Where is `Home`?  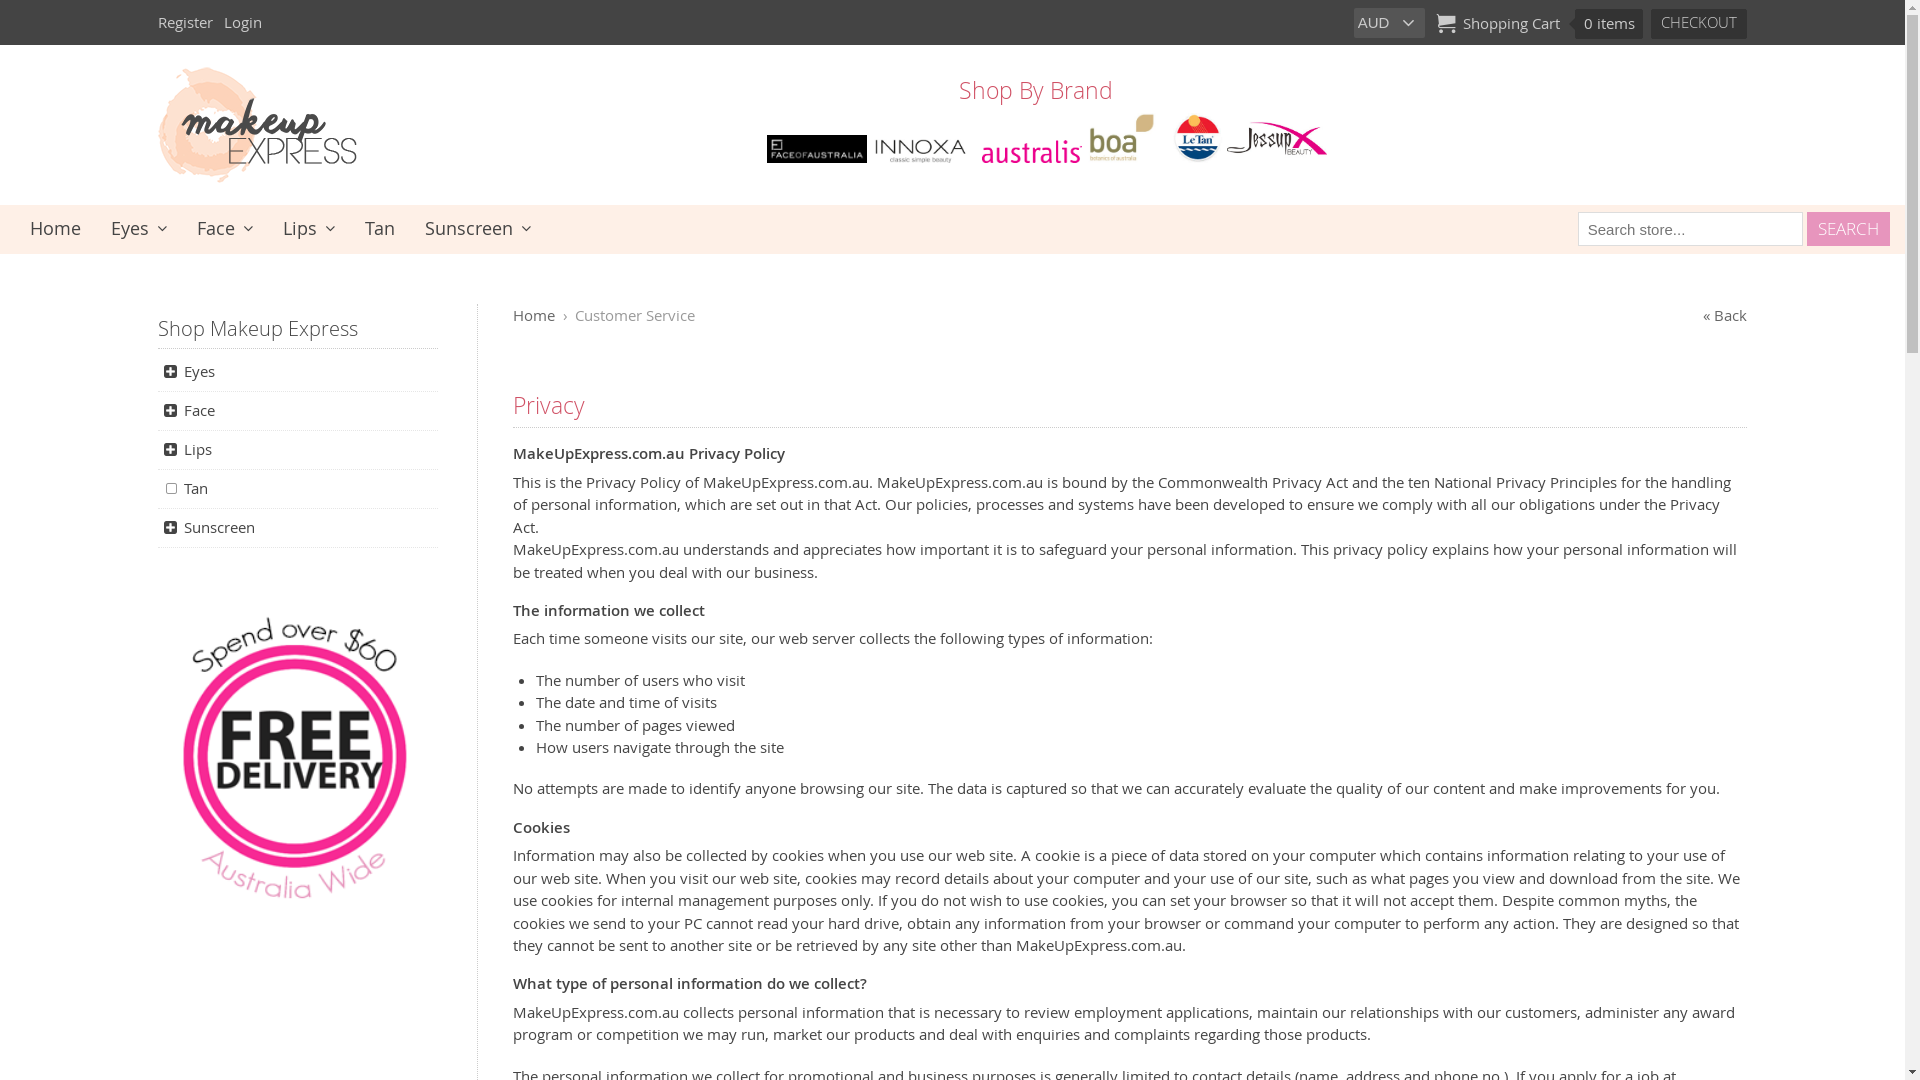 Home is located at coordinates (534, 314).